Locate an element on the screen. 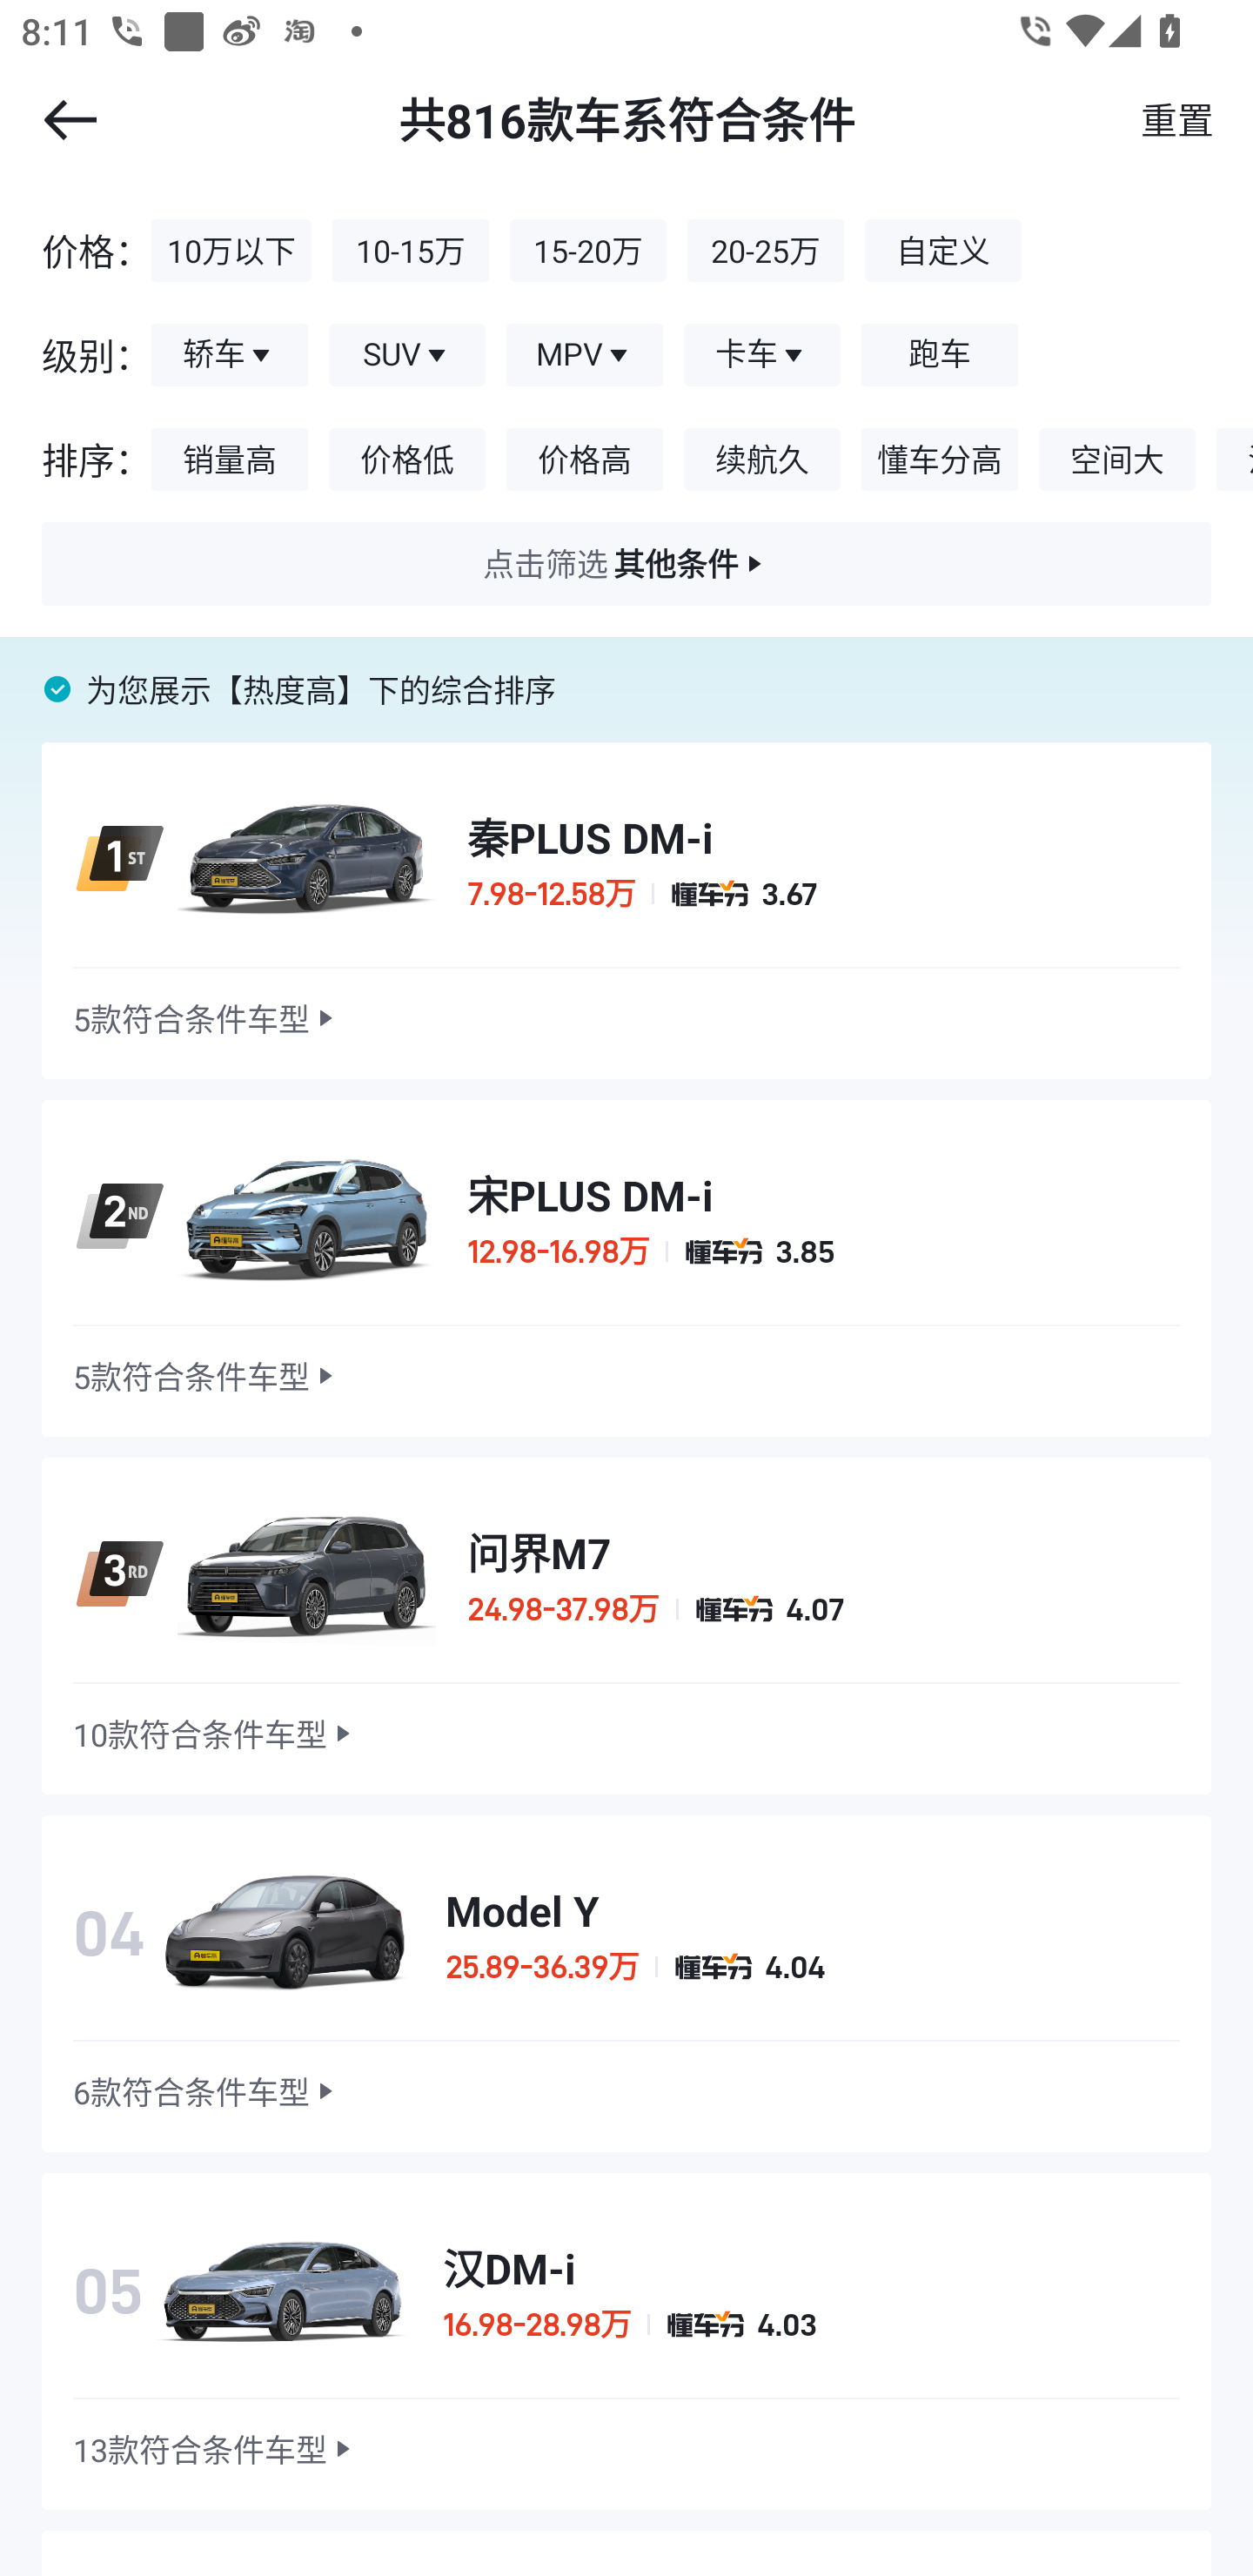 This screenshot has height=2576, width=1253. 25.89-36.39万 4.04 is located at coordinates (813, 1967).